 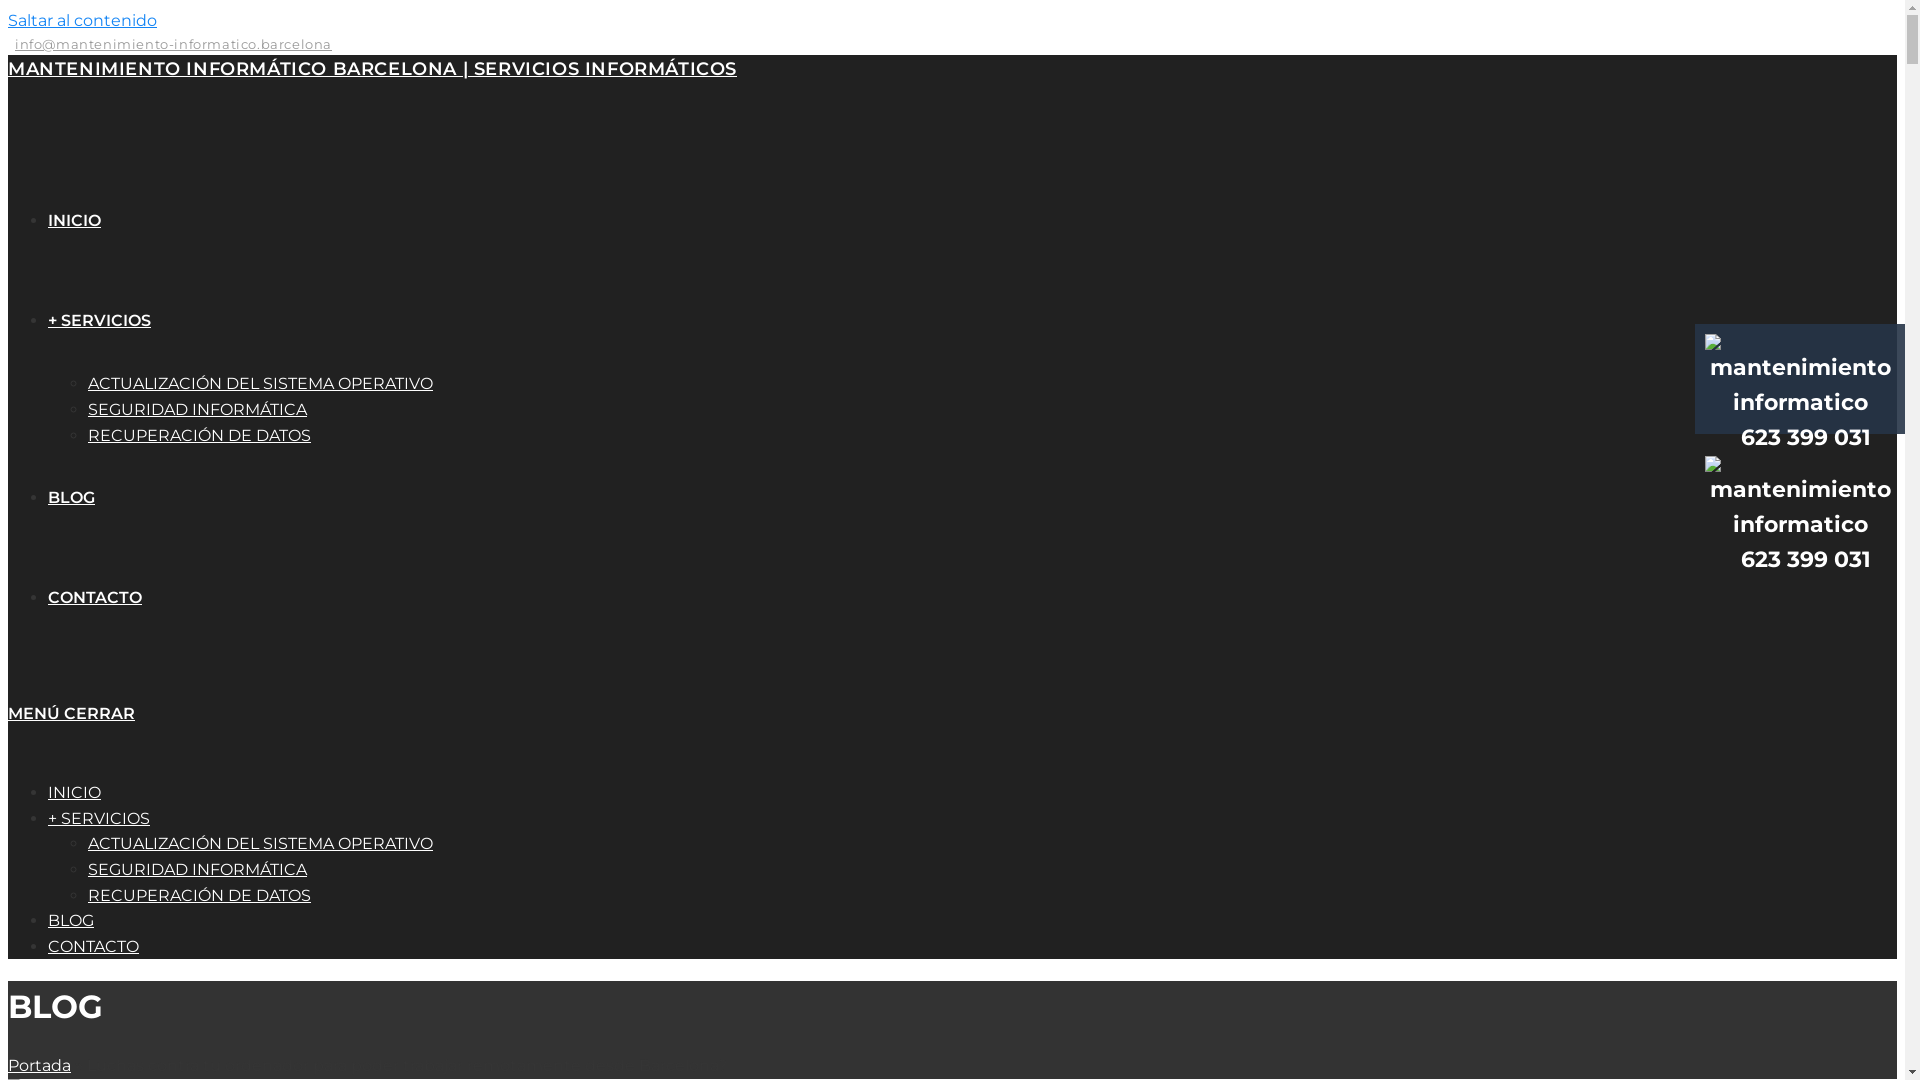 I want to click on BLOG, so click(x=72, y=498).